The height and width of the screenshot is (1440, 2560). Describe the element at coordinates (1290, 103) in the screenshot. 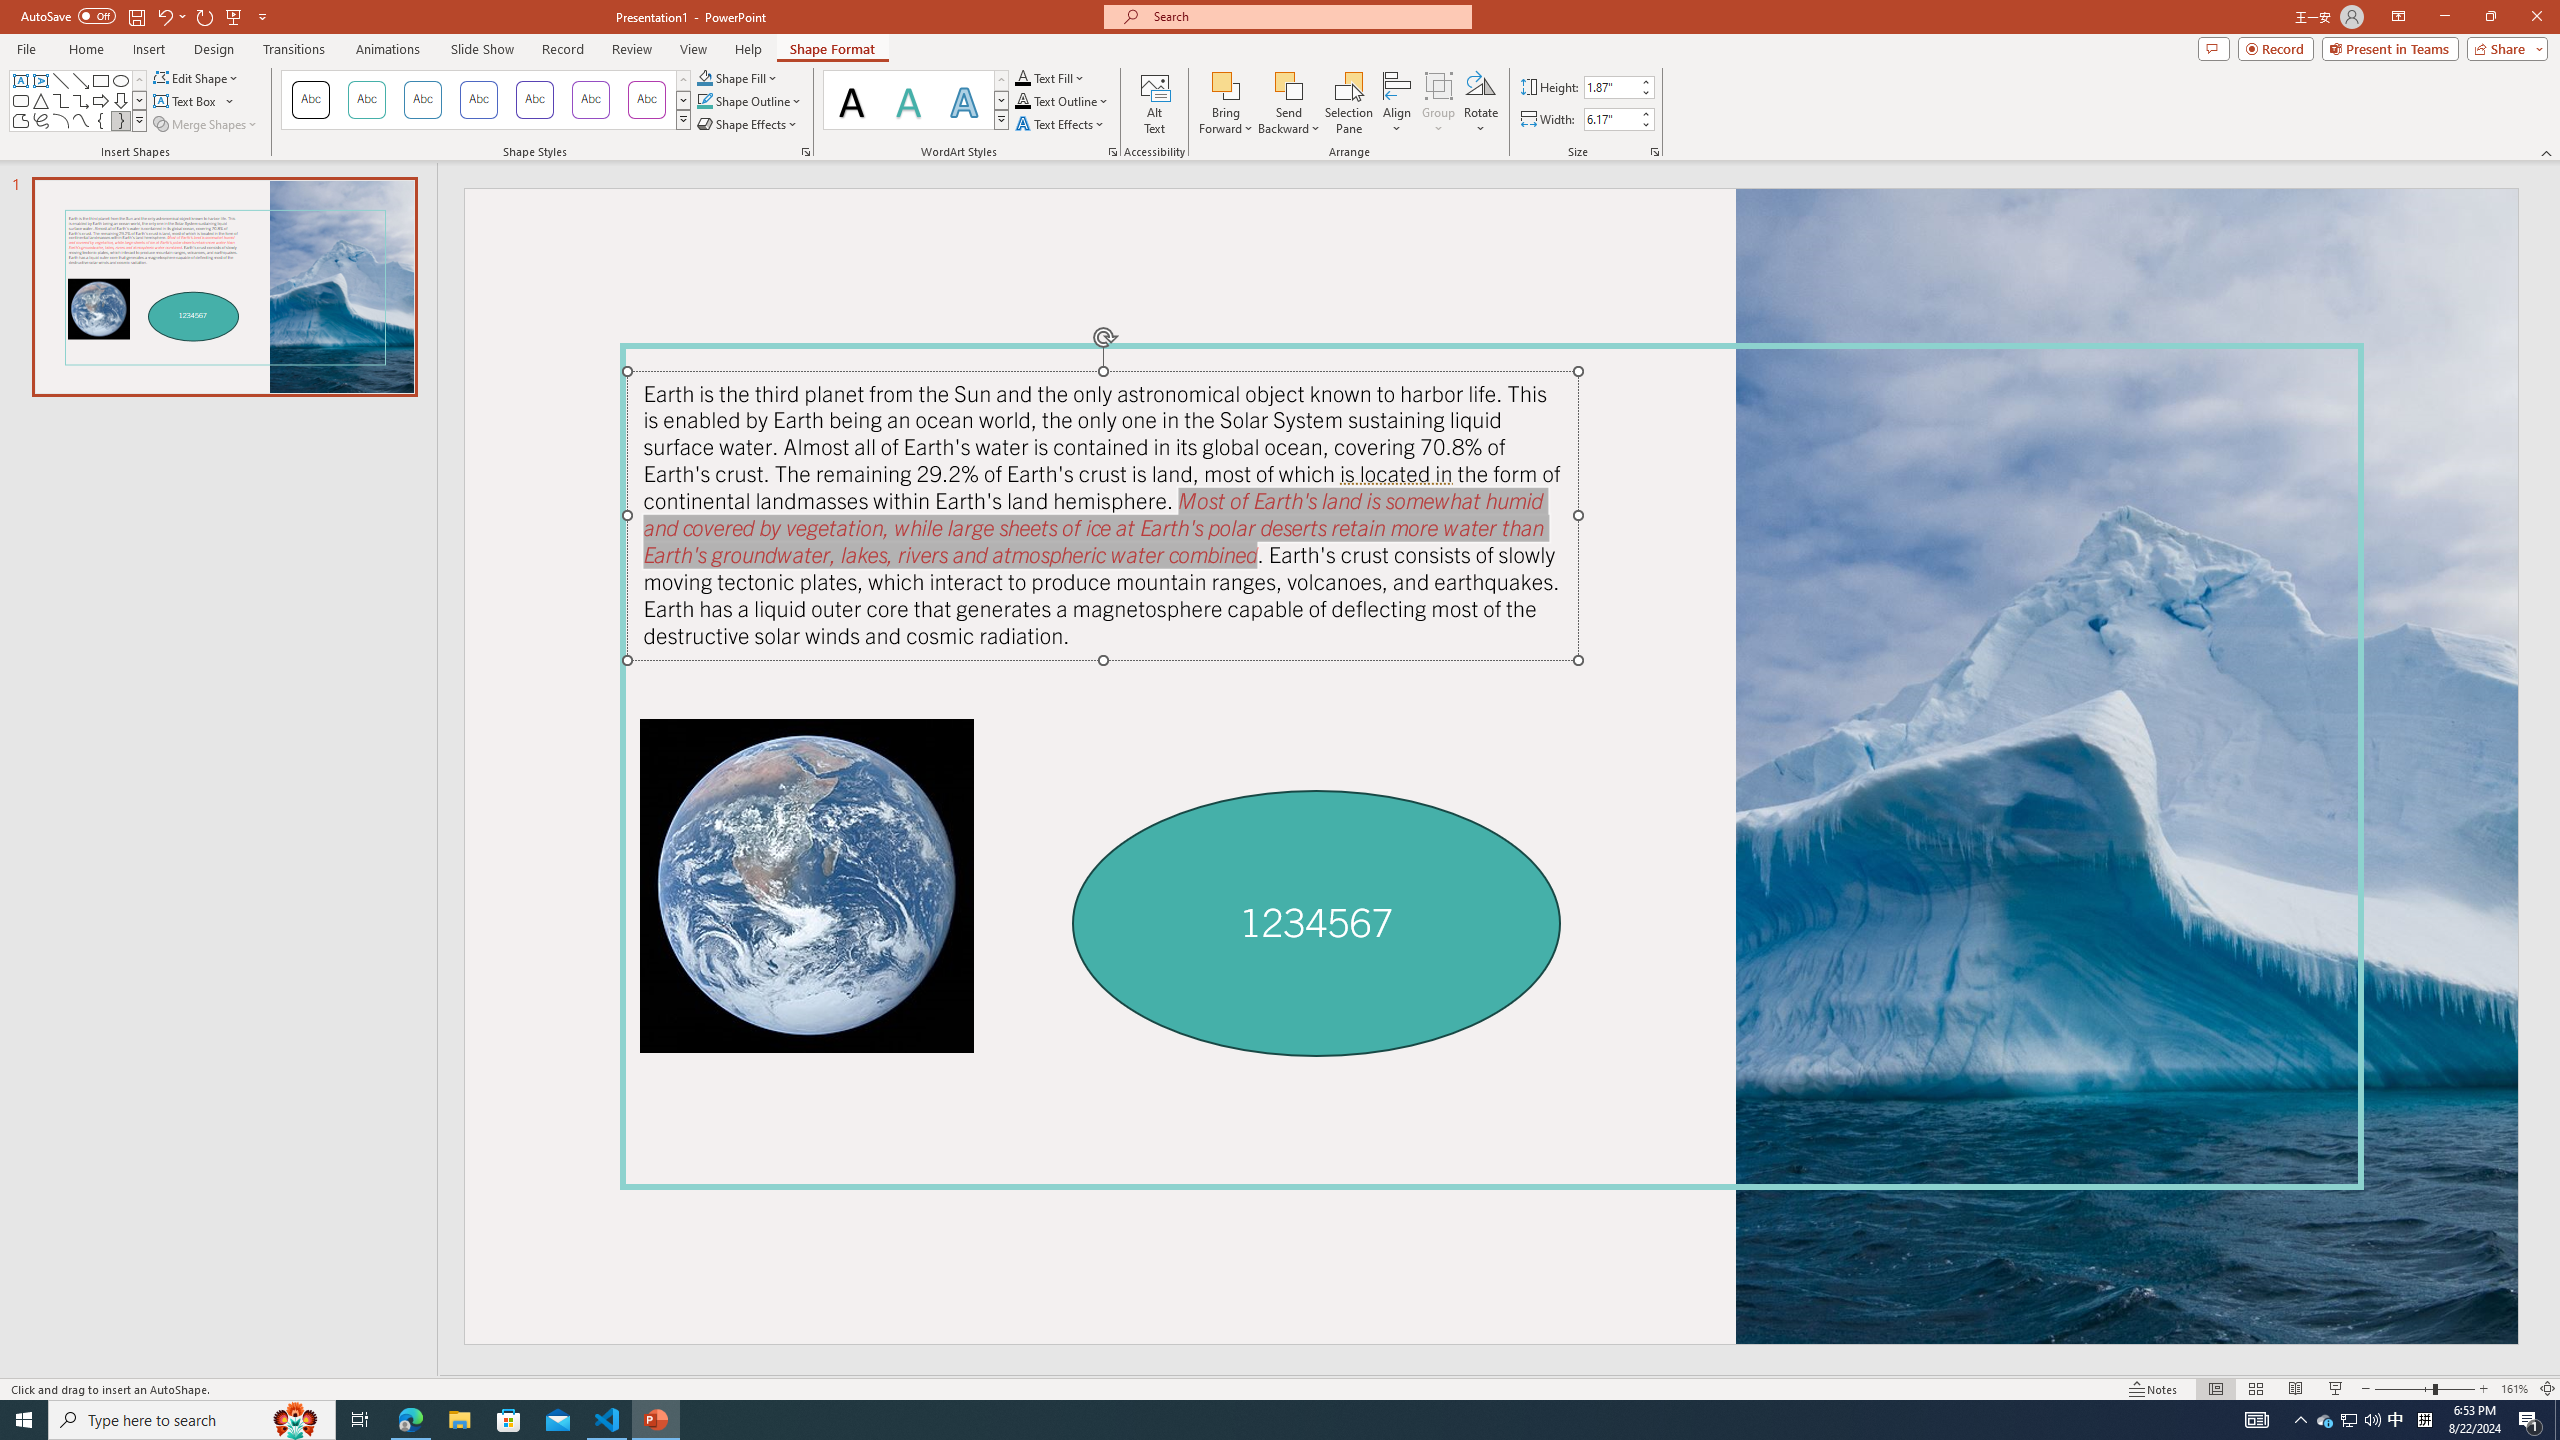

I see `Send Backward` at that location.